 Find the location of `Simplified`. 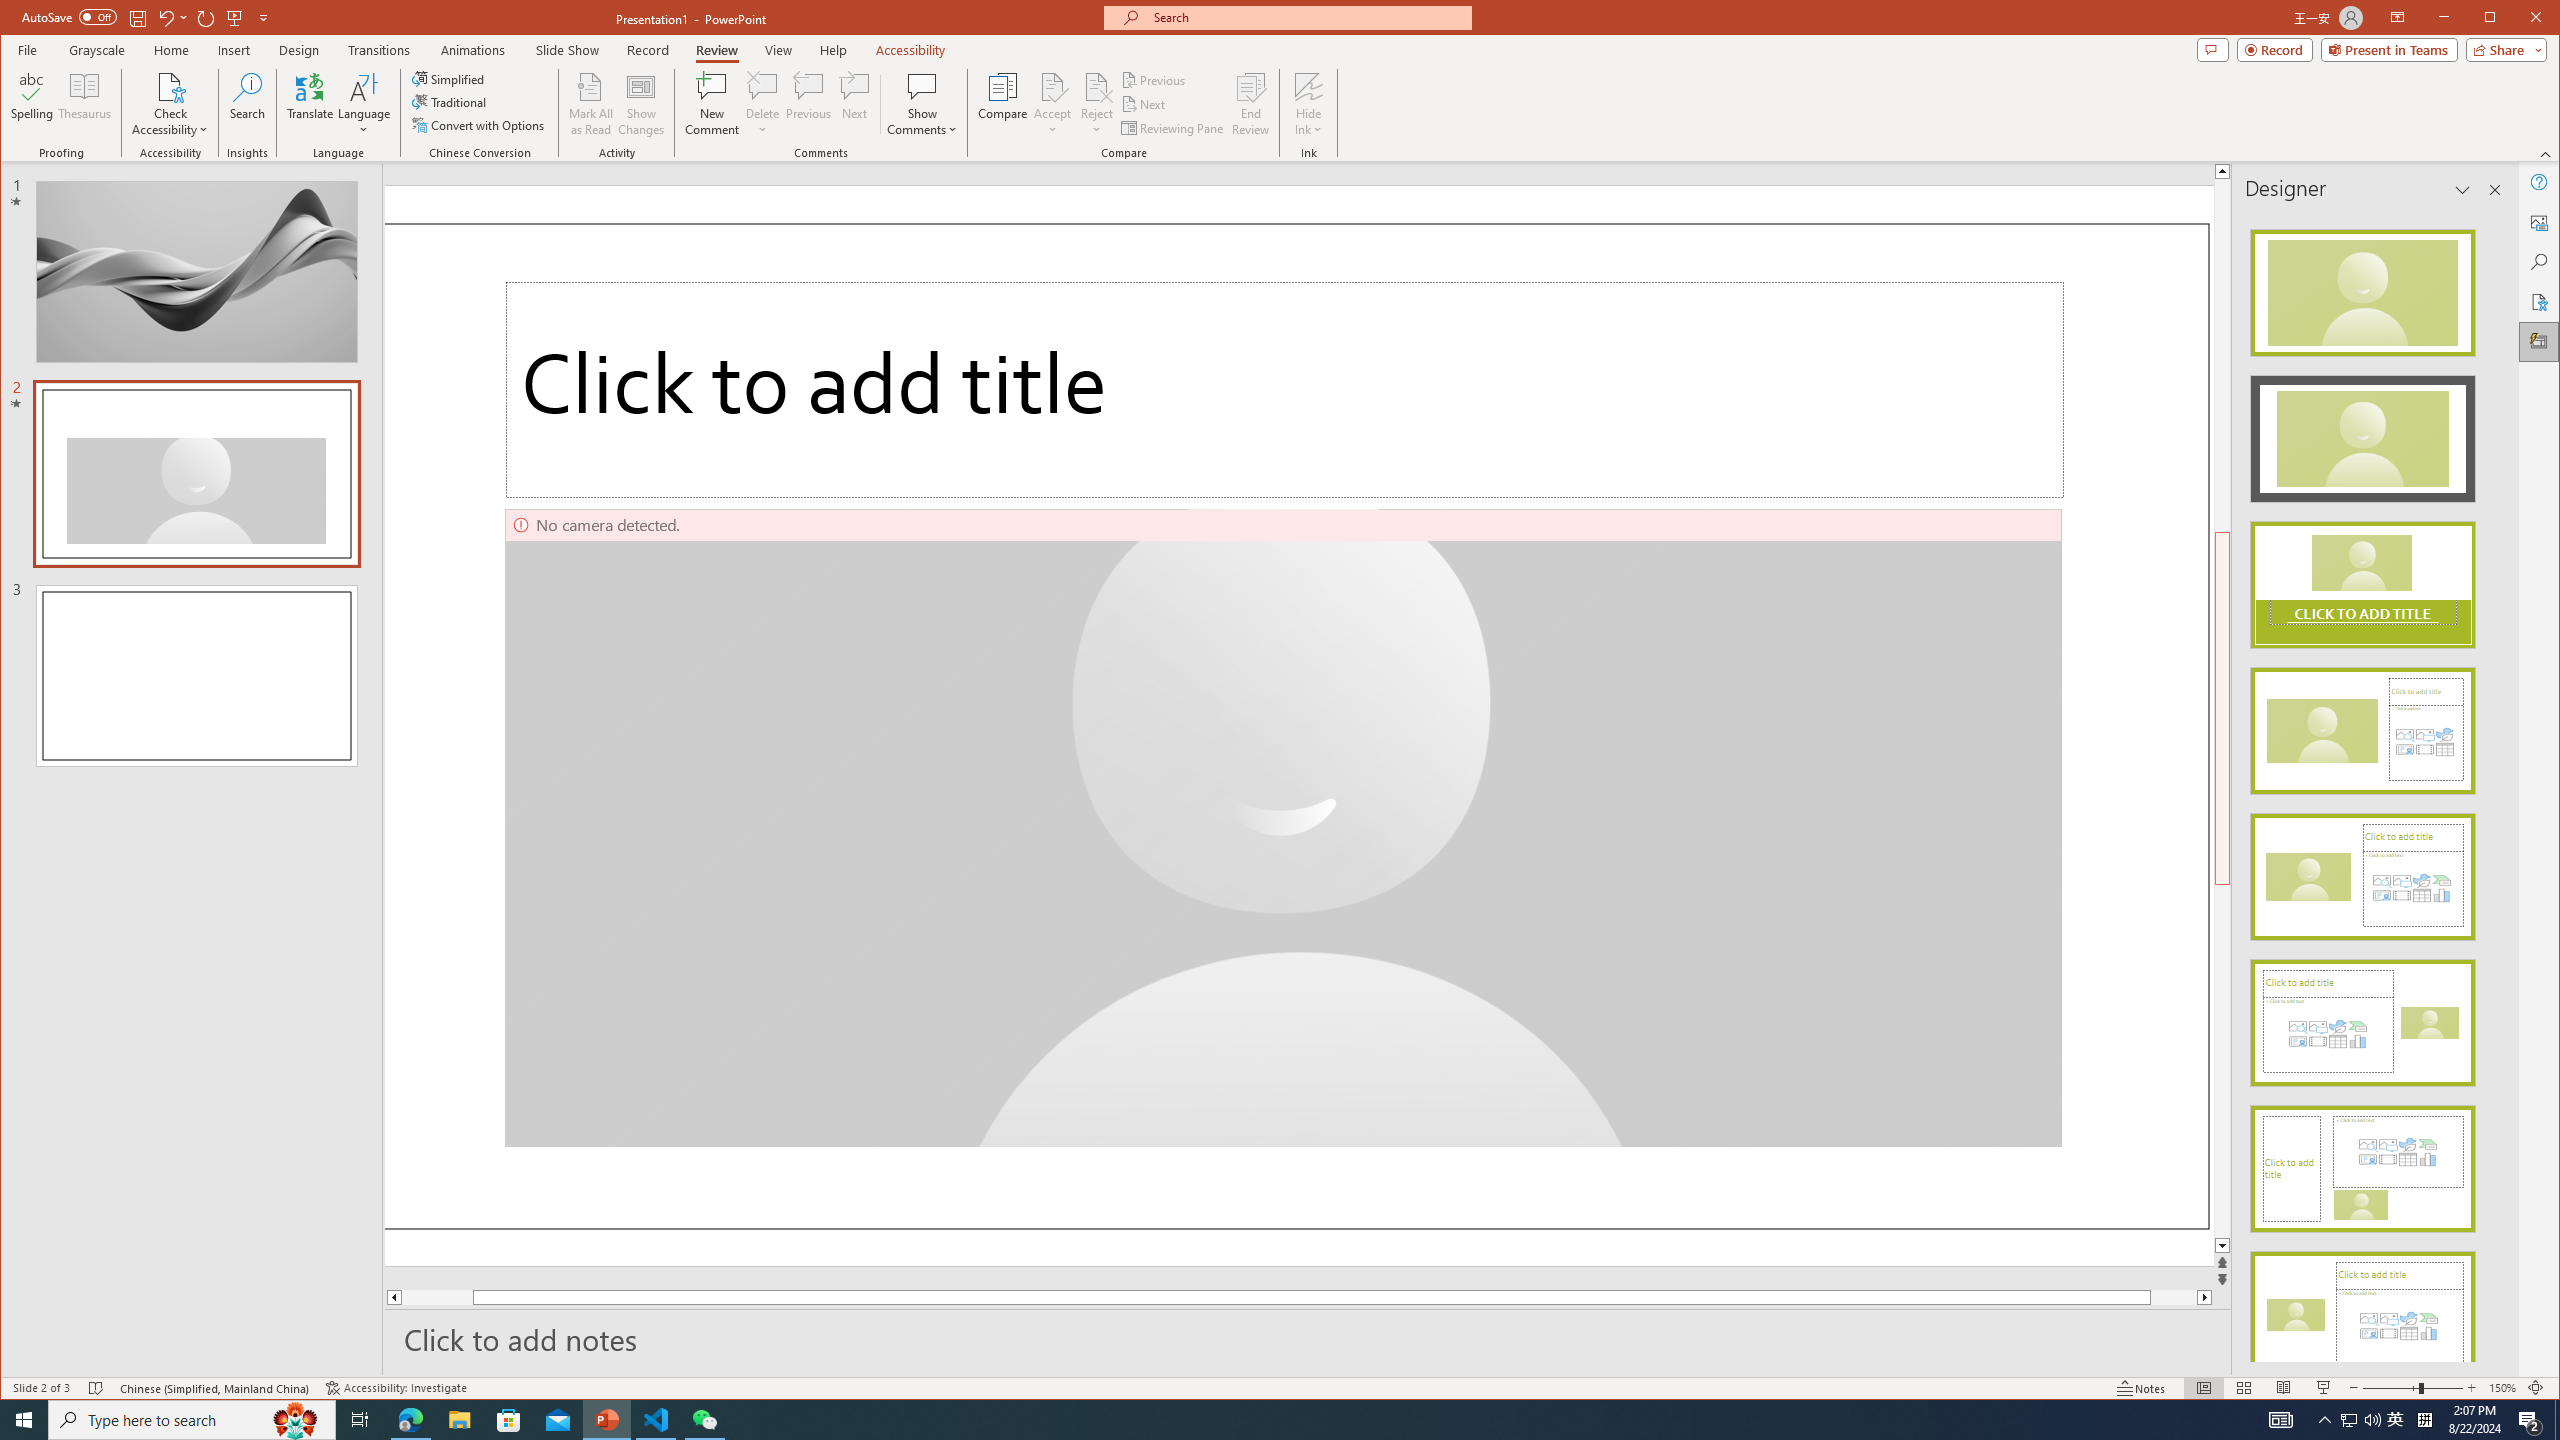

Simplified is located at coordinates (450, 78).